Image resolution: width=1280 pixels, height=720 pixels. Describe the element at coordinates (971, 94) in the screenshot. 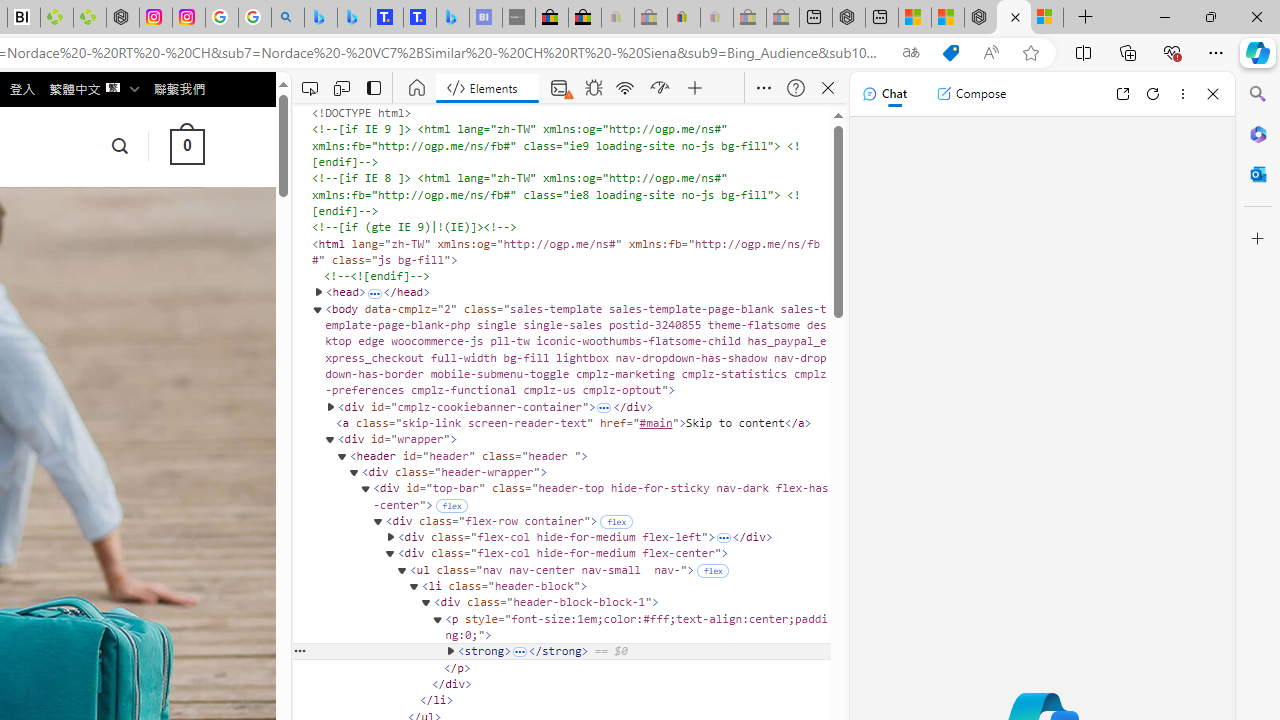

I see `Compose` at that location.